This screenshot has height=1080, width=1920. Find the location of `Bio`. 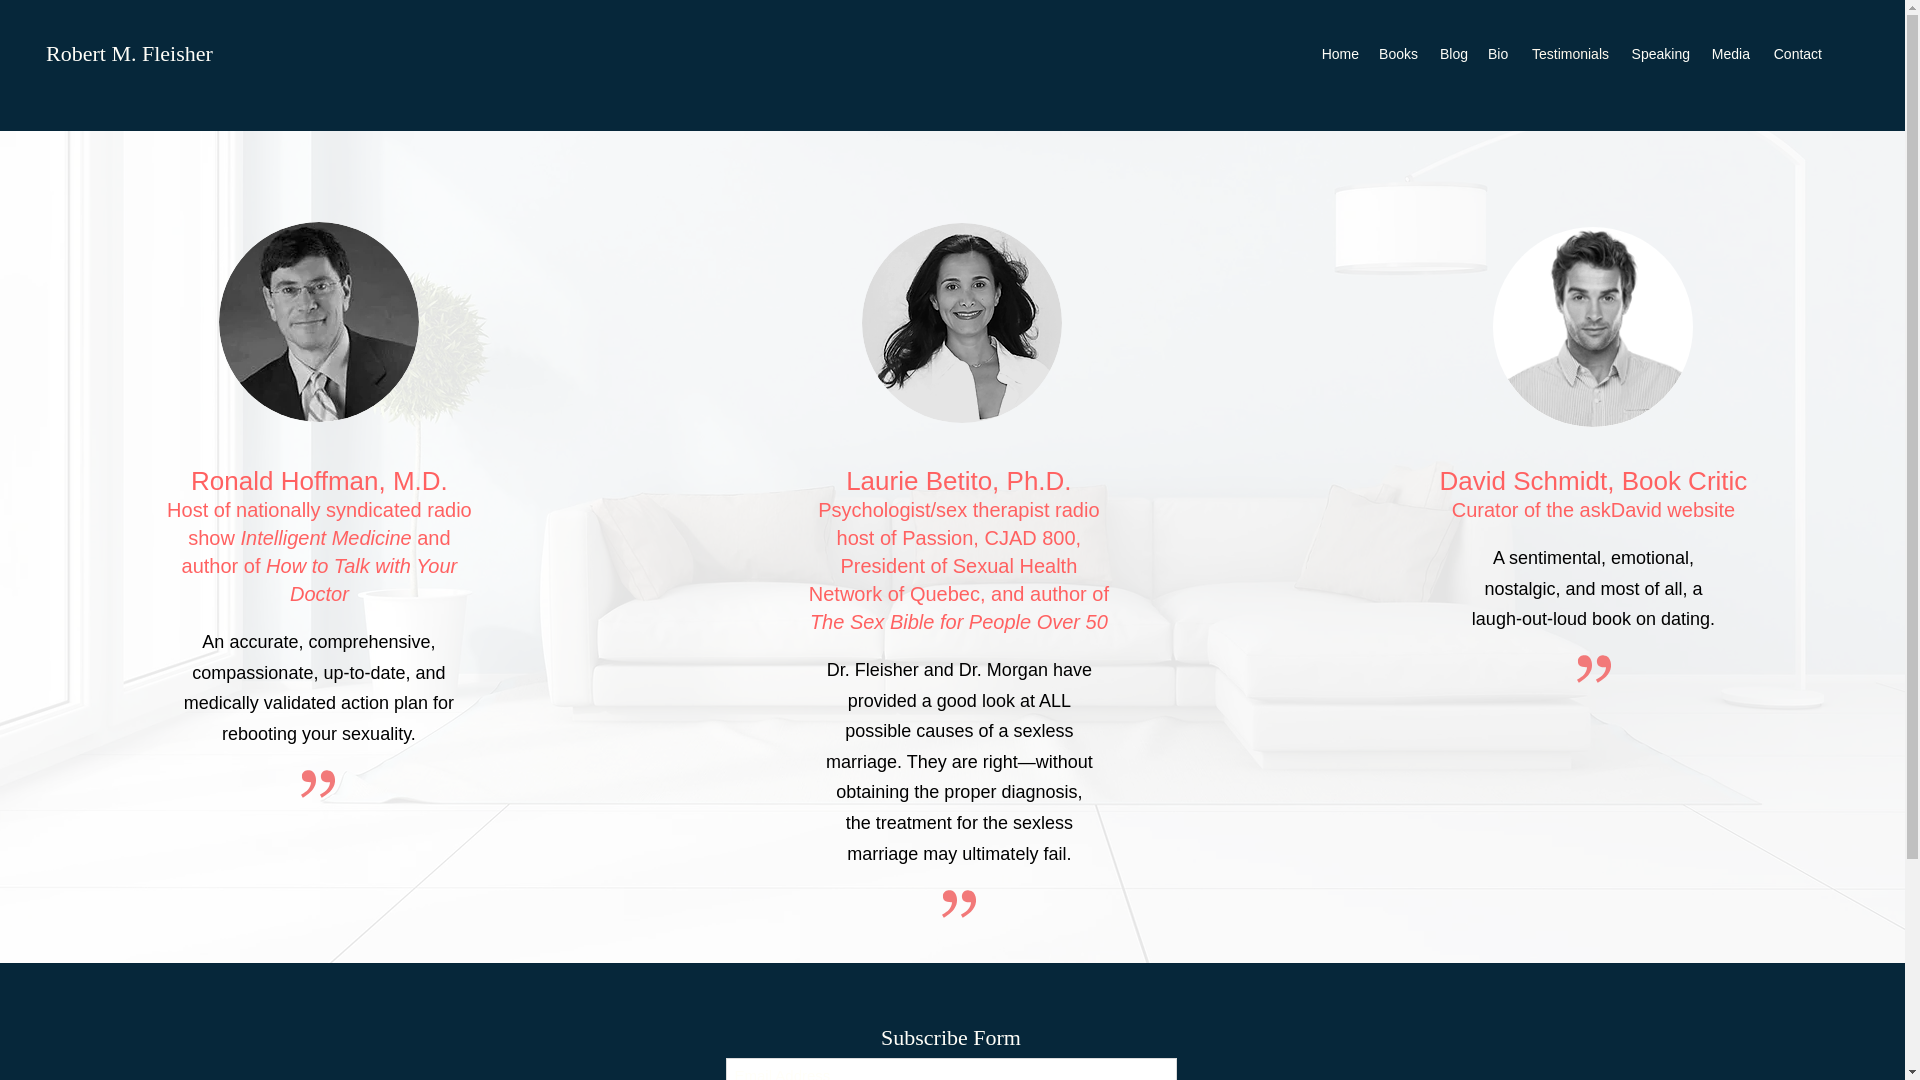

Bio is located at coordinates (1498, 54).